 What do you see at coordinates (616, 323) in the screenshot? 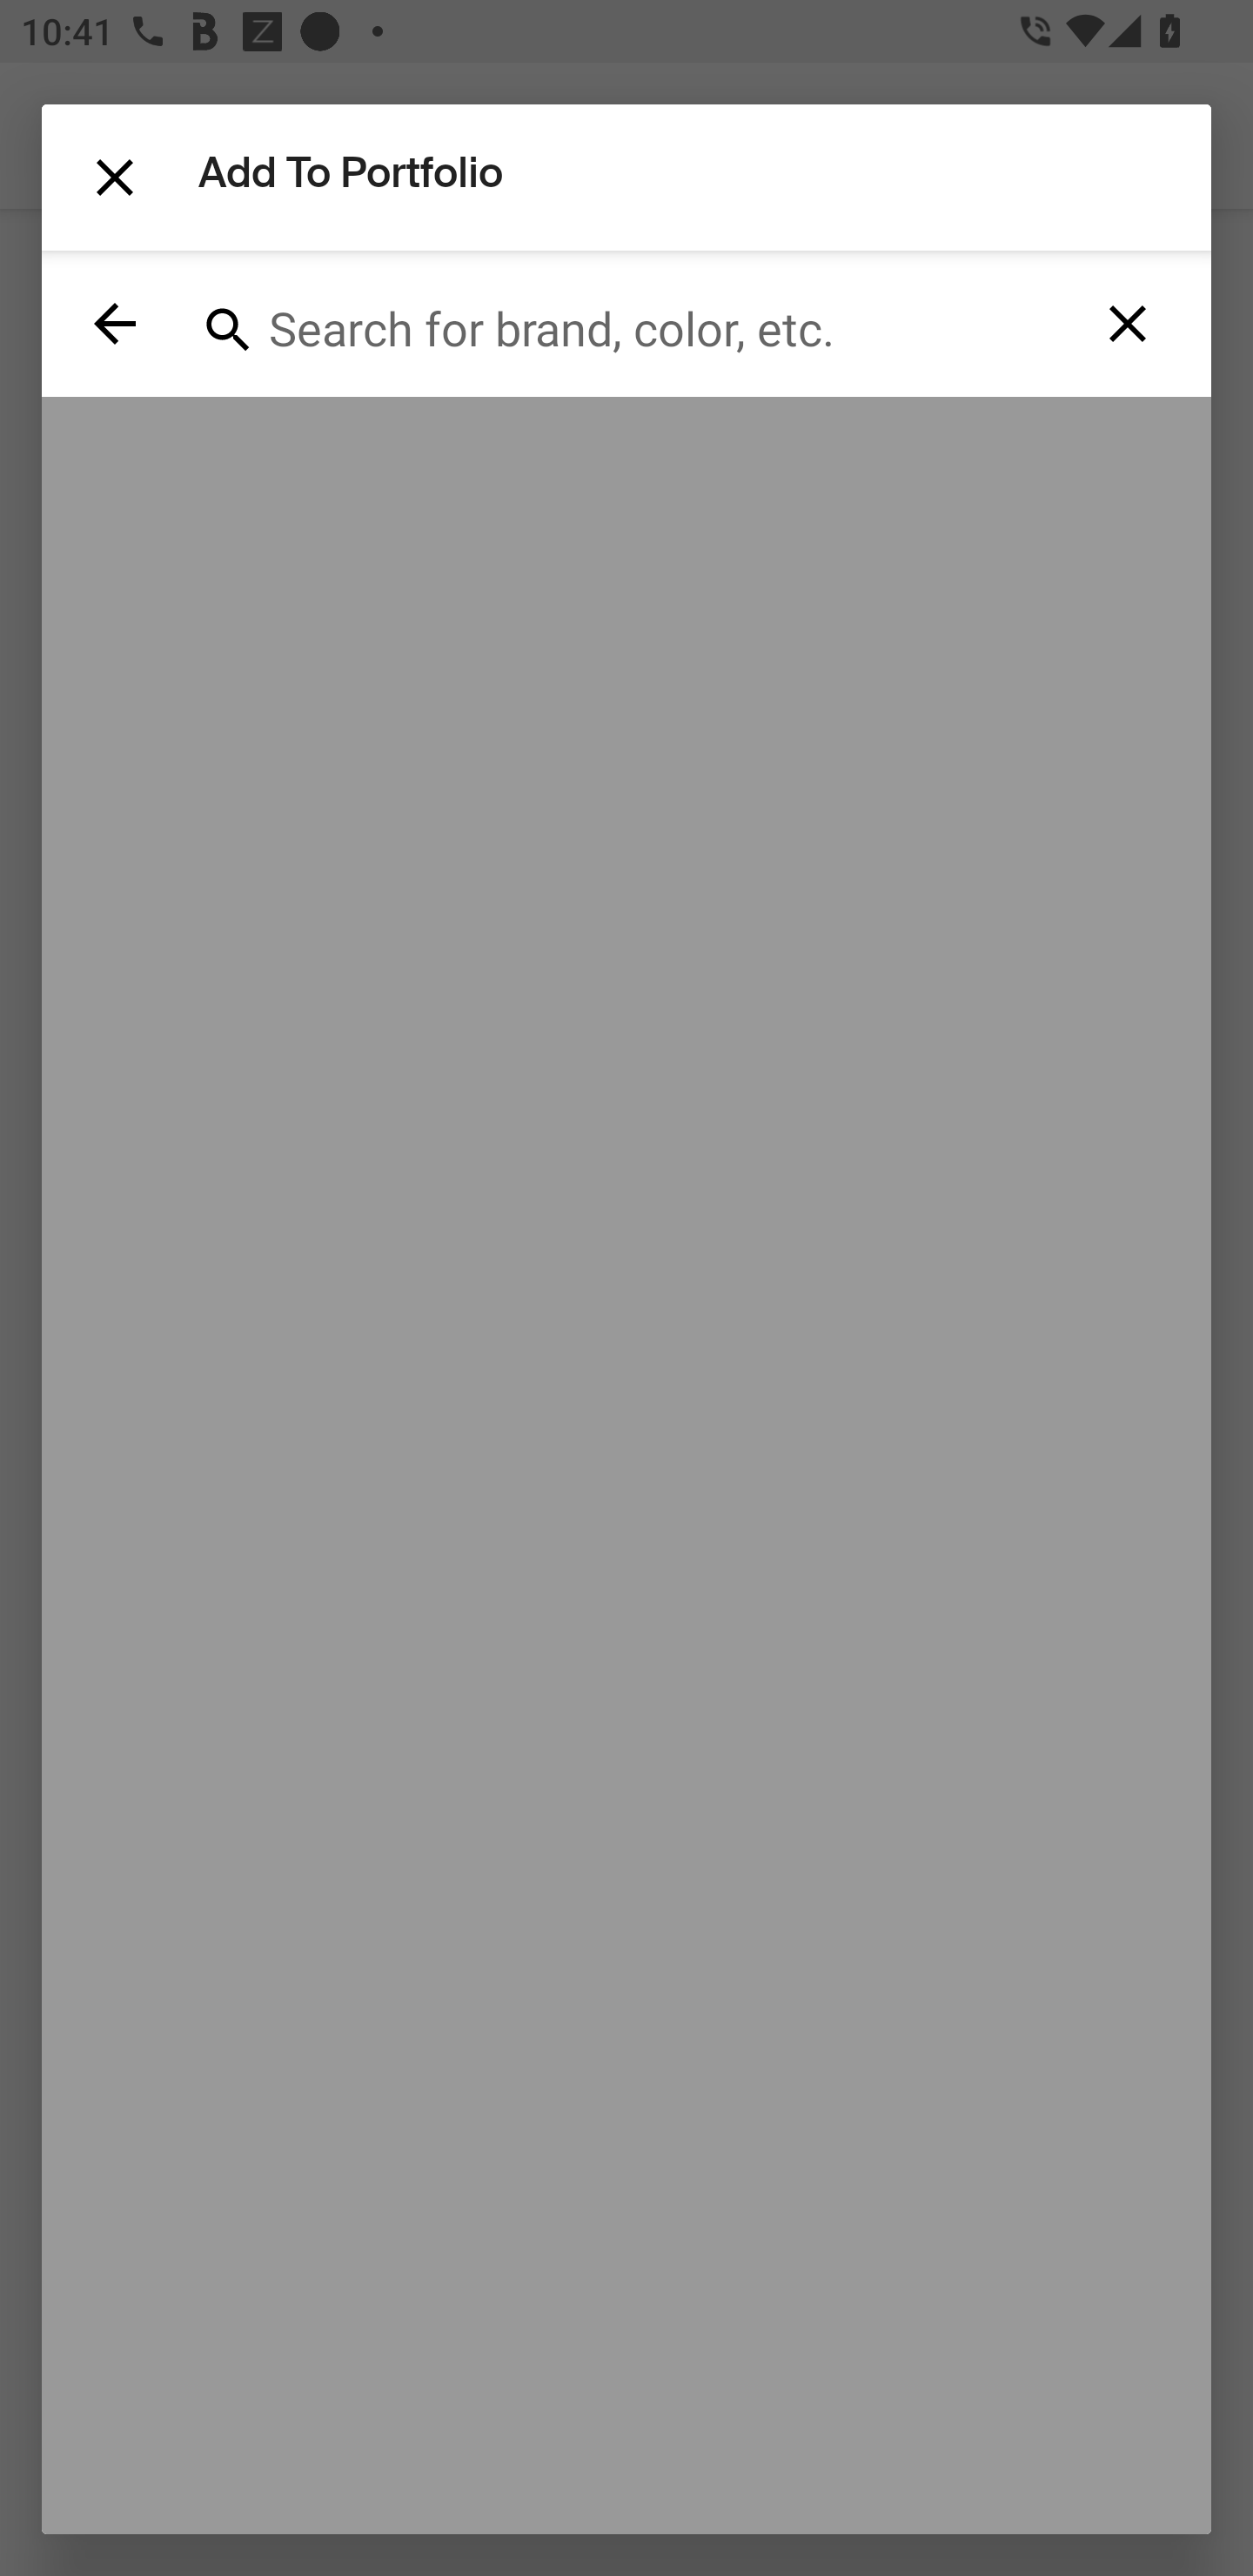
I see `   Search for brand, color, etc.` at bounding box center [616, 323].